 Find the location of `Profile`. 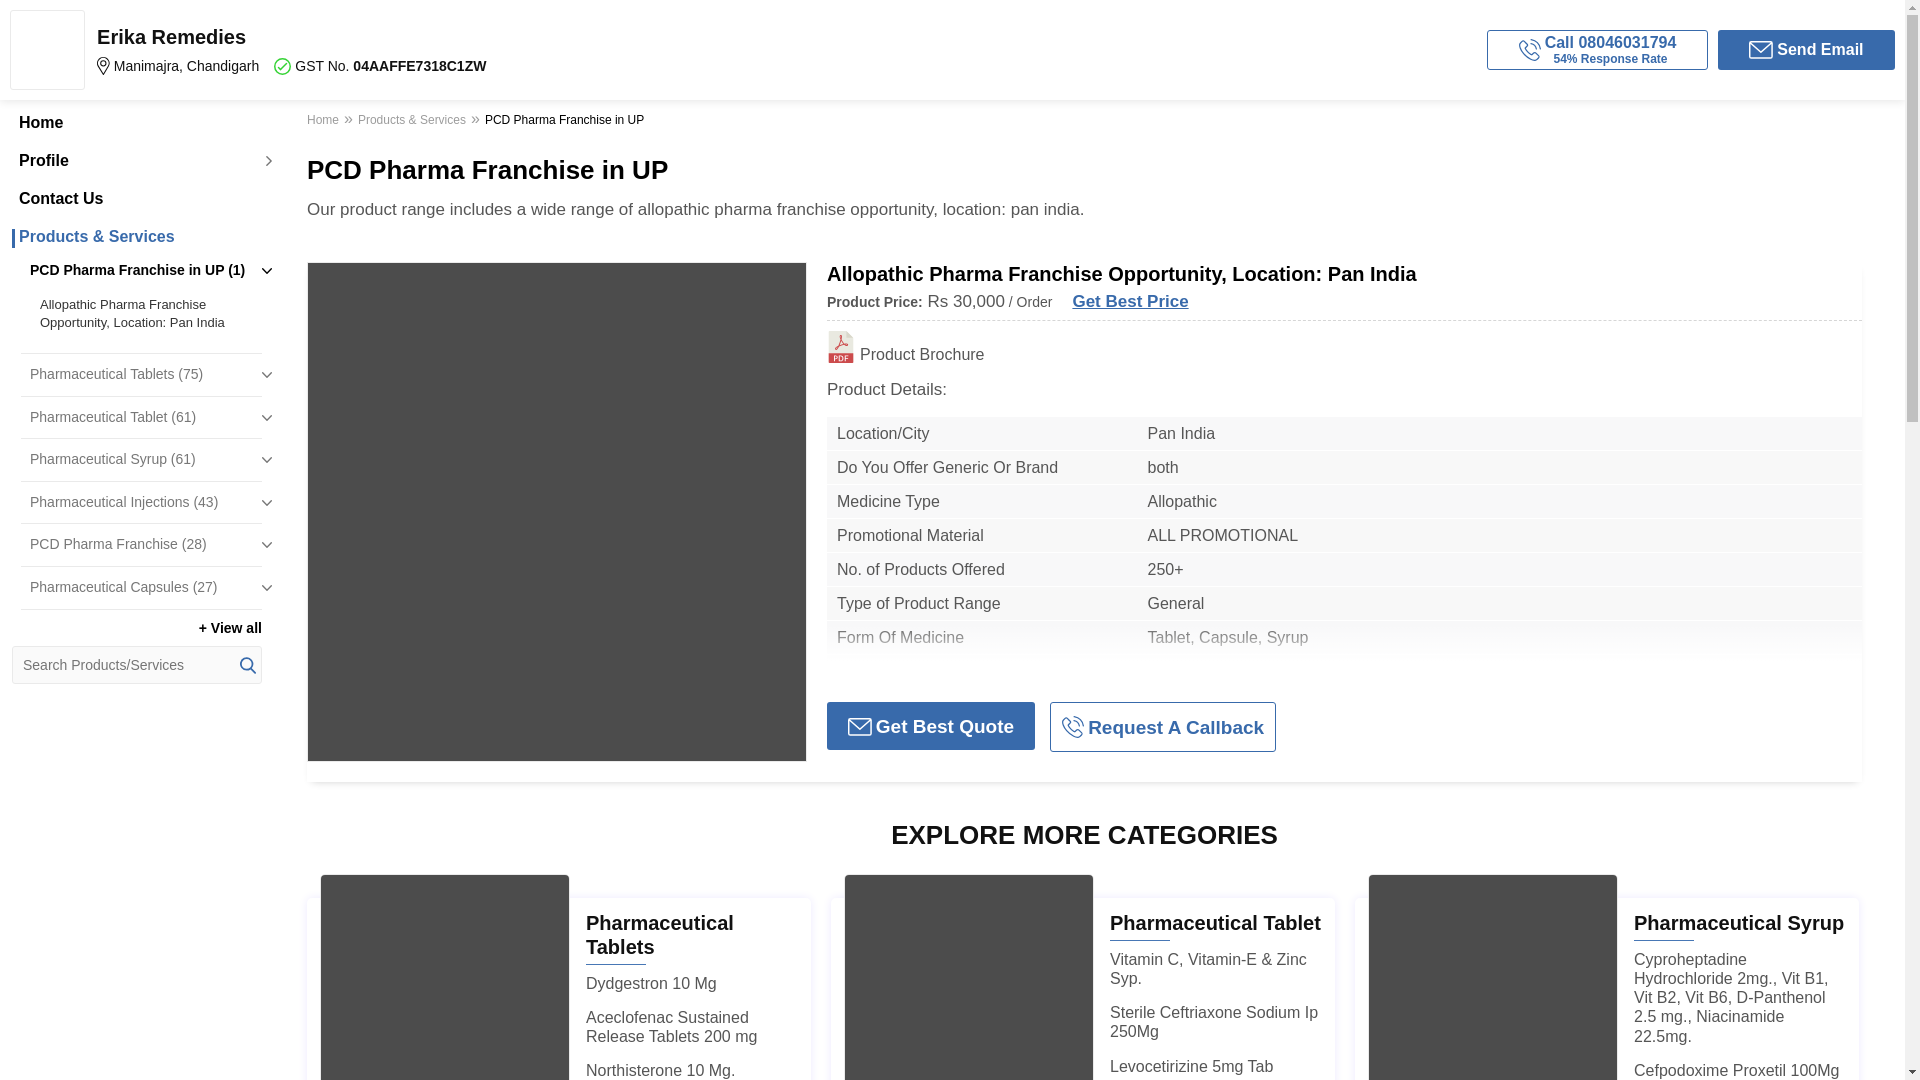

Profile is located at coordinates (136, 199).